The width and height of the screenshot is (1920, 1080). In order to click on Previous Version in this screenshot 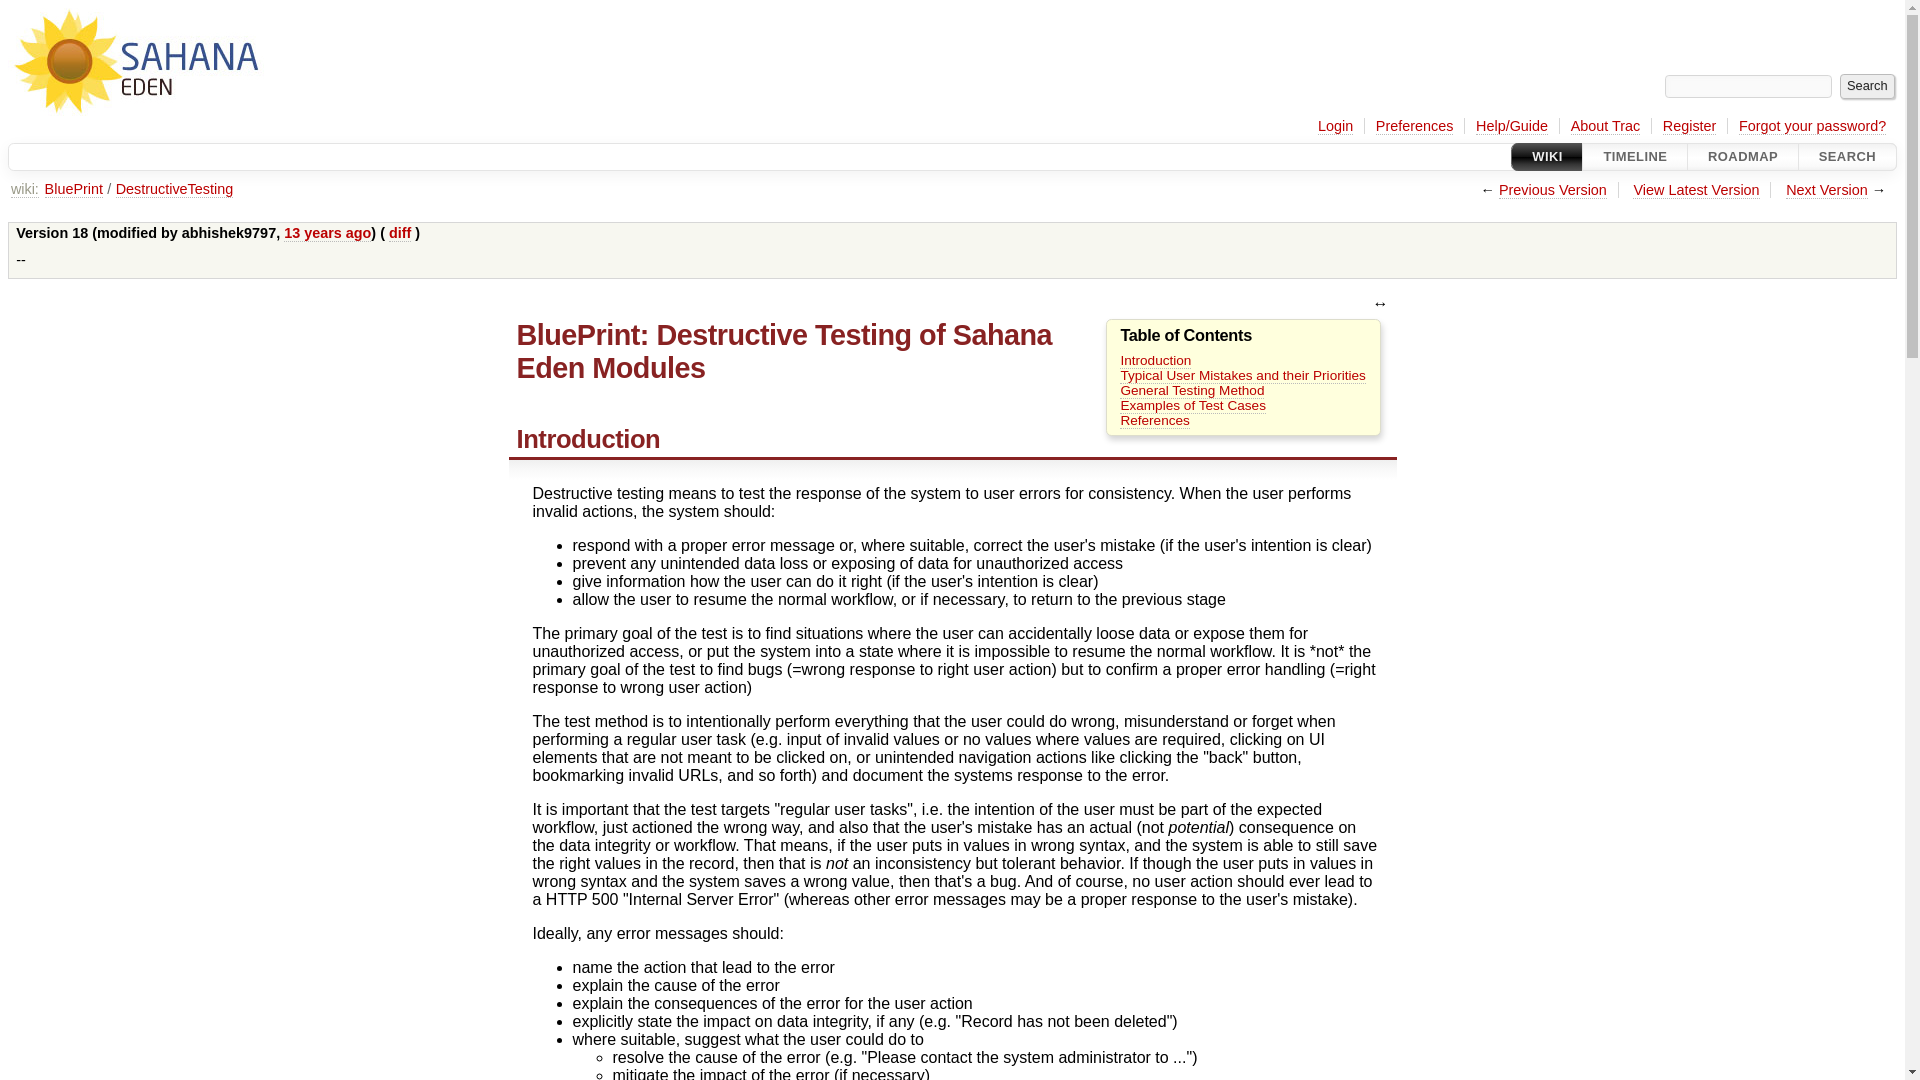, I will do `click(1553, 190)`.